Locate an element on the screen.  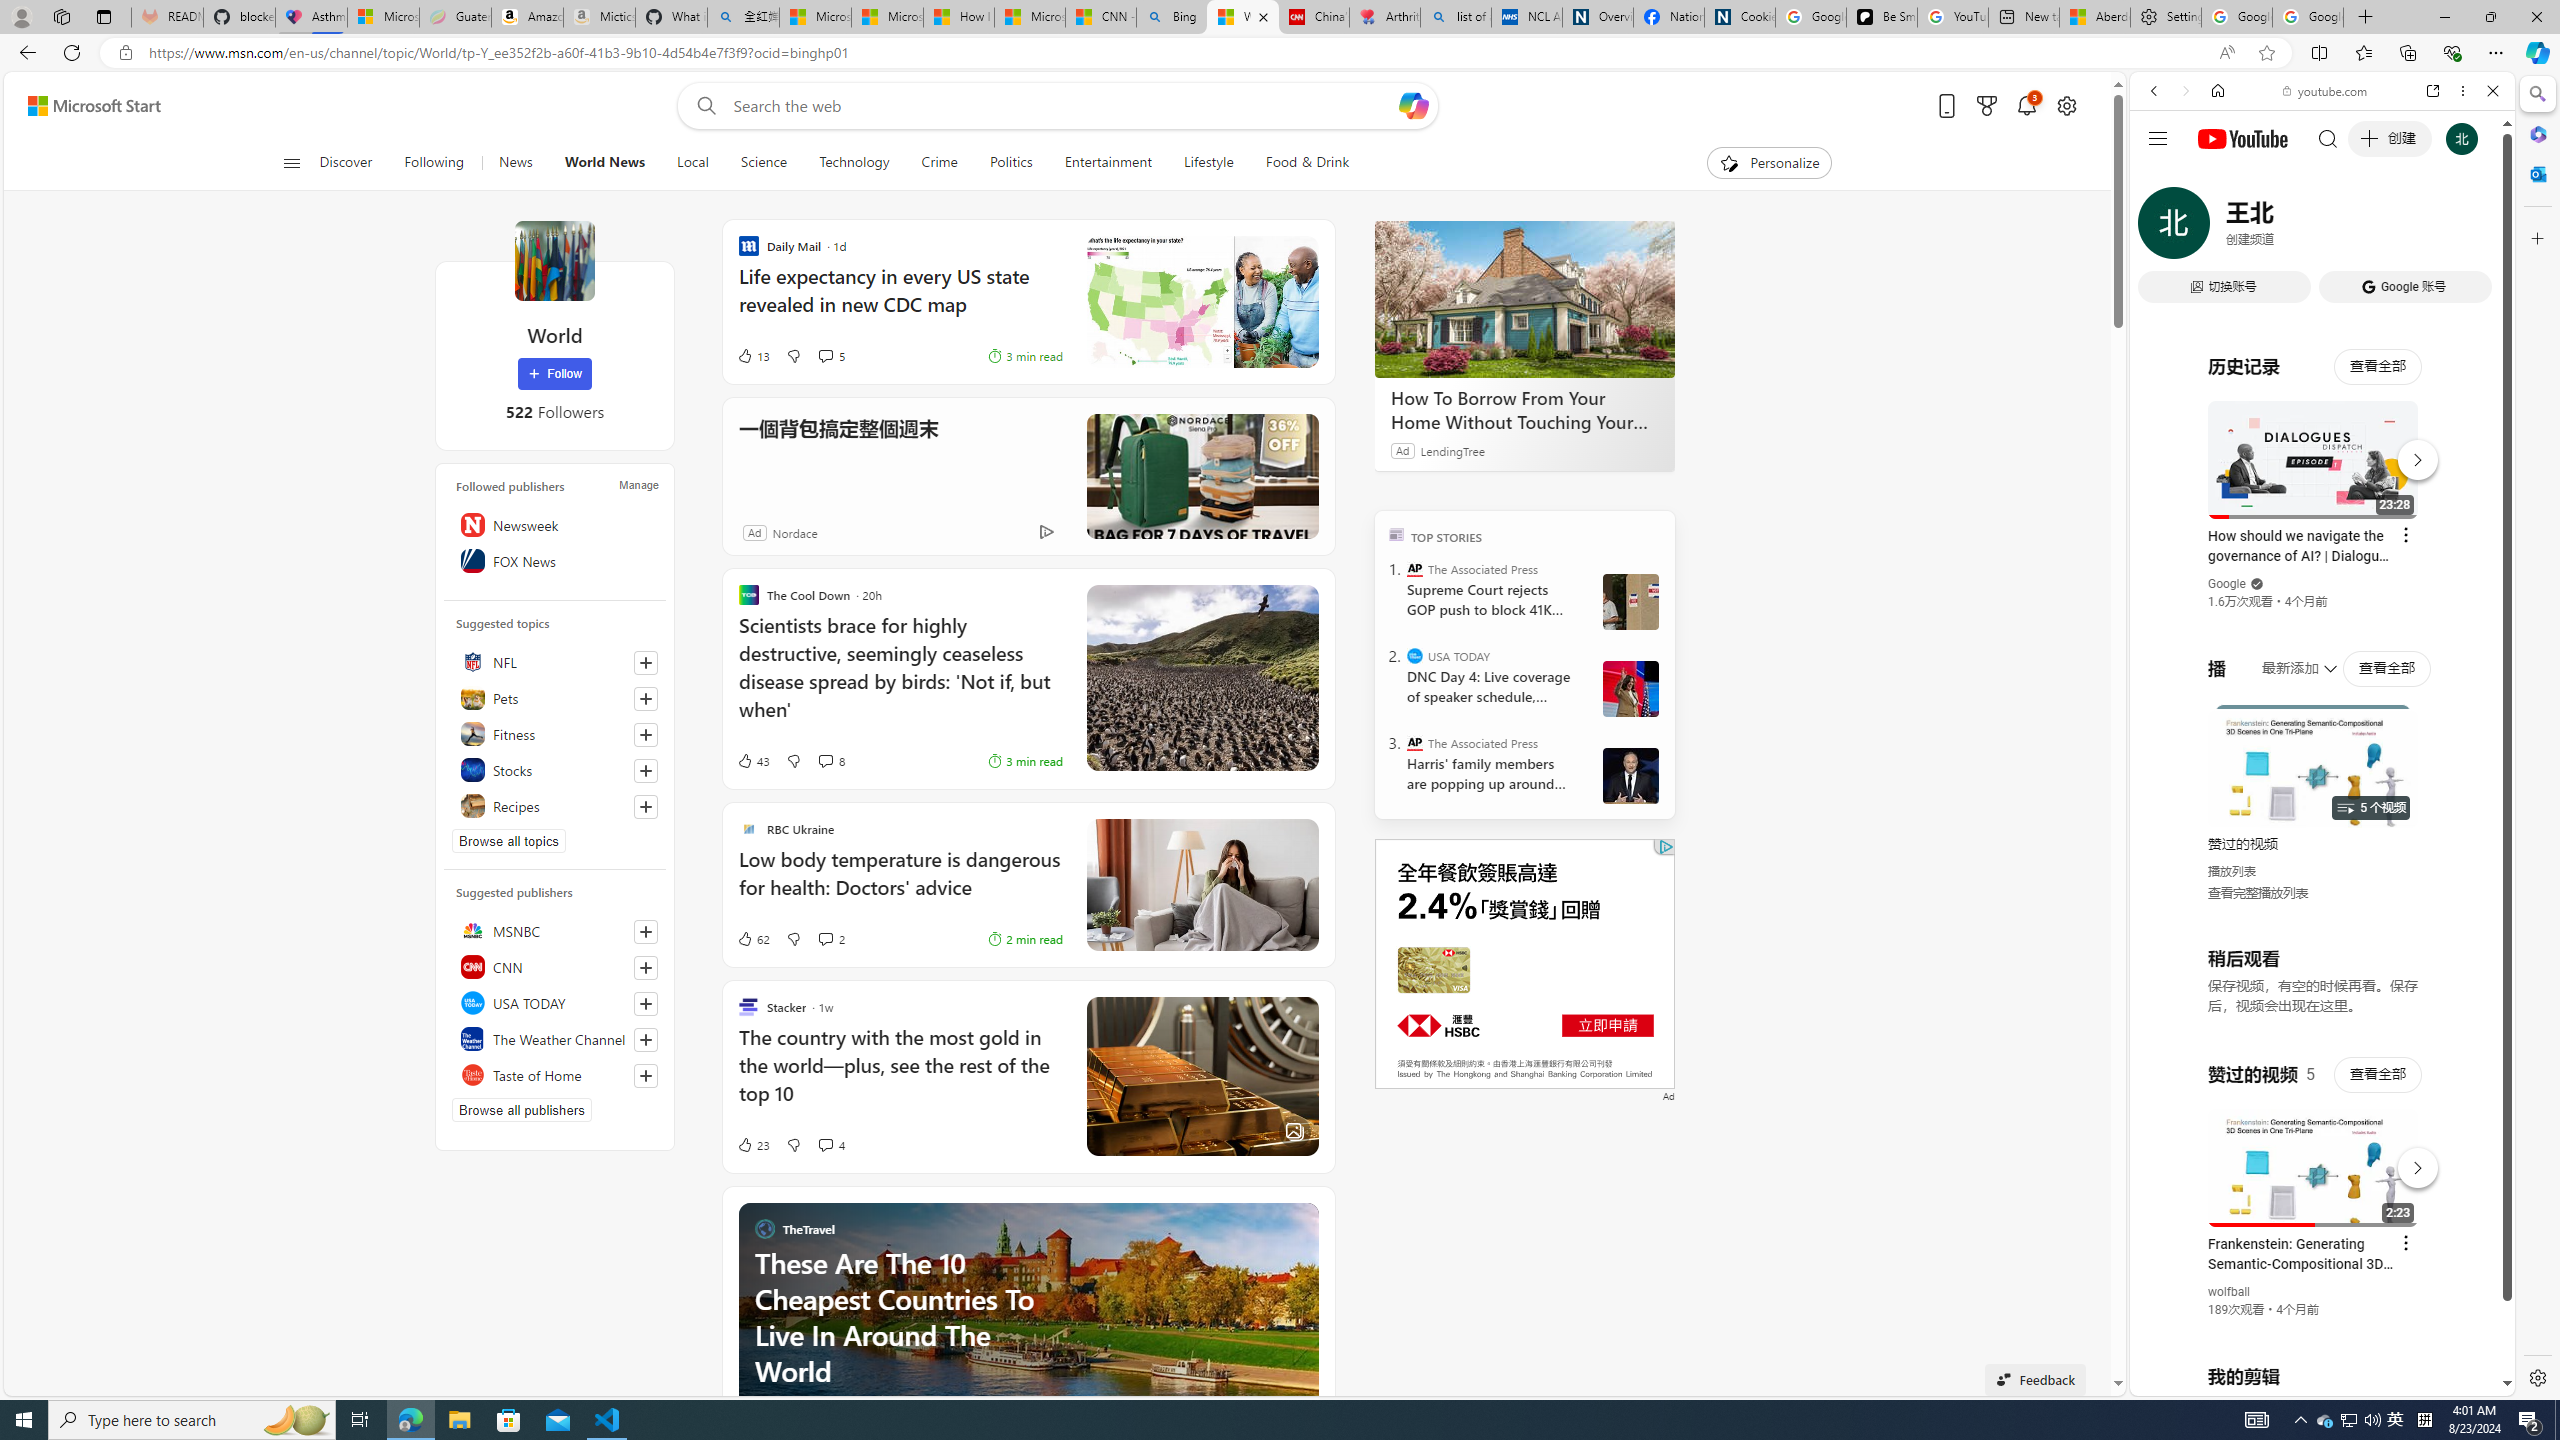
View comments 2 Comment is located at coordinates (825, 939).